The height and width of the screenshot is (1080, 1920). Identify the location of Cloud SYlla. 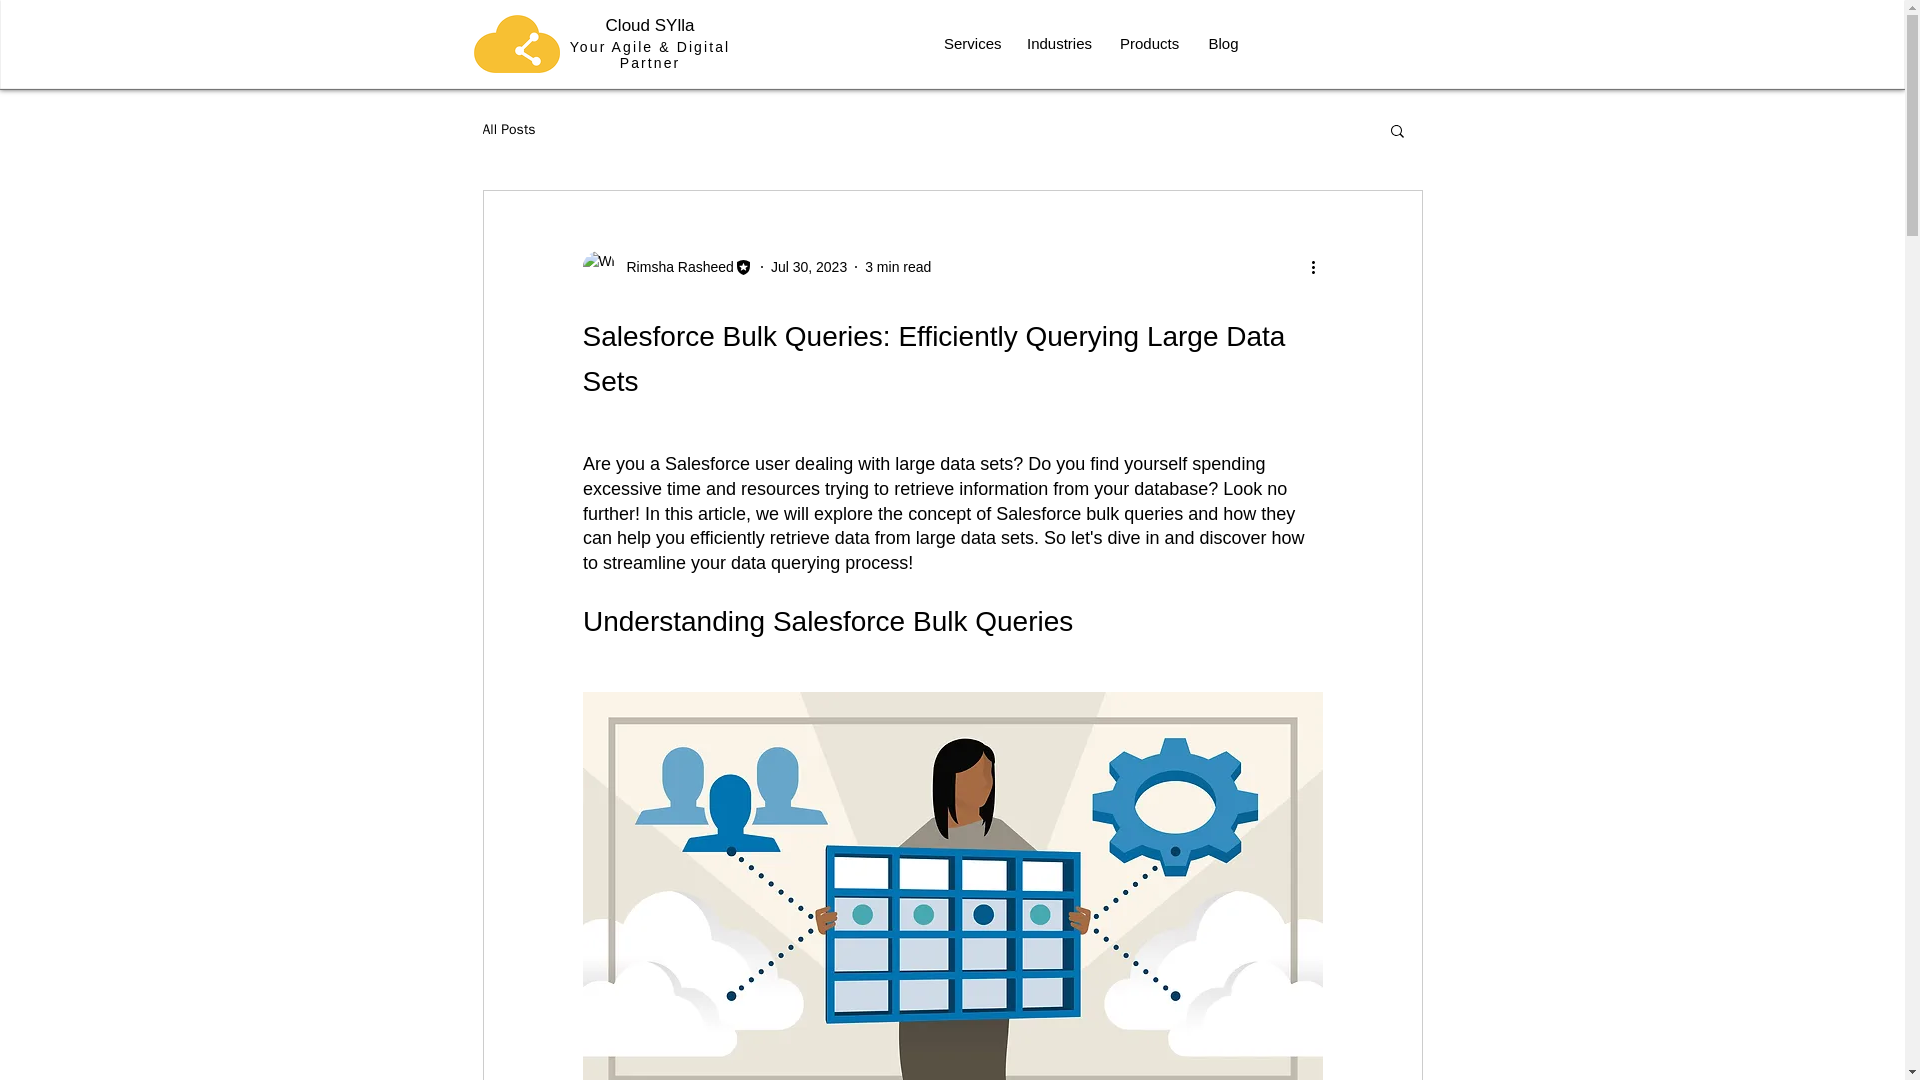
(650, 25).